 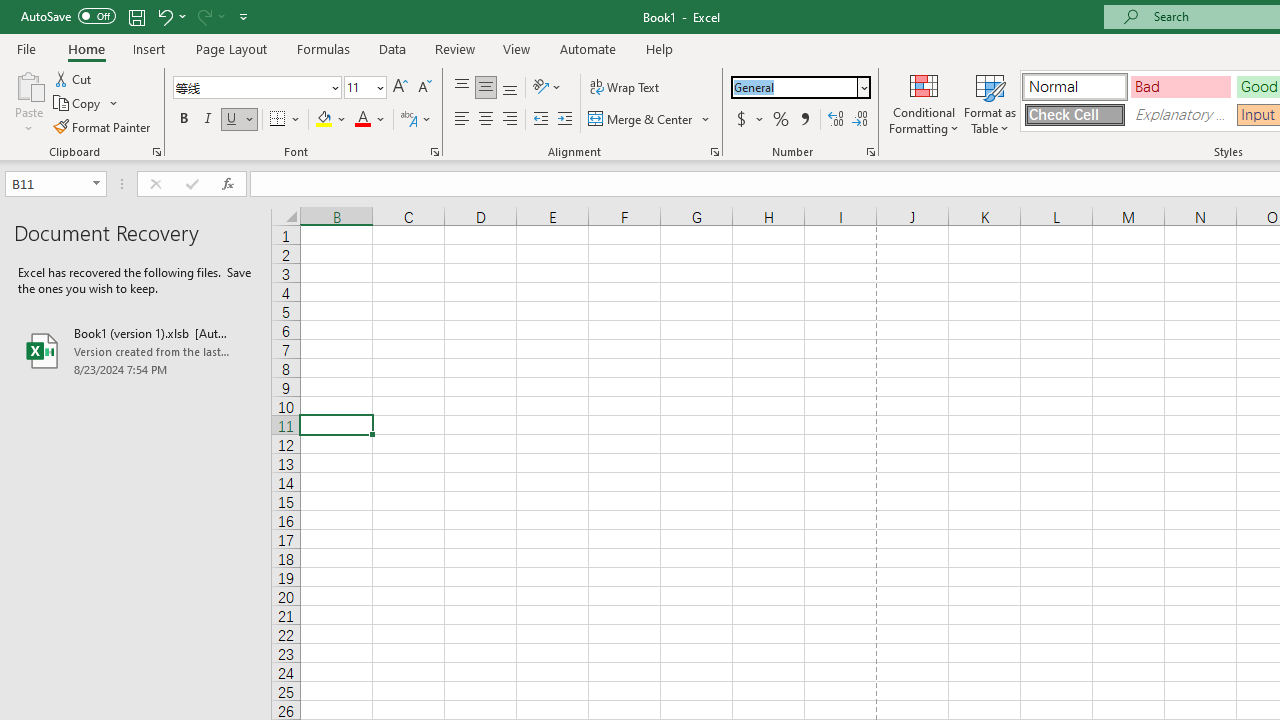 What do you see at coordinates (1180, 114) in the screenshot?
I see `Explanatory Text` at bounding box center [1180, 114].